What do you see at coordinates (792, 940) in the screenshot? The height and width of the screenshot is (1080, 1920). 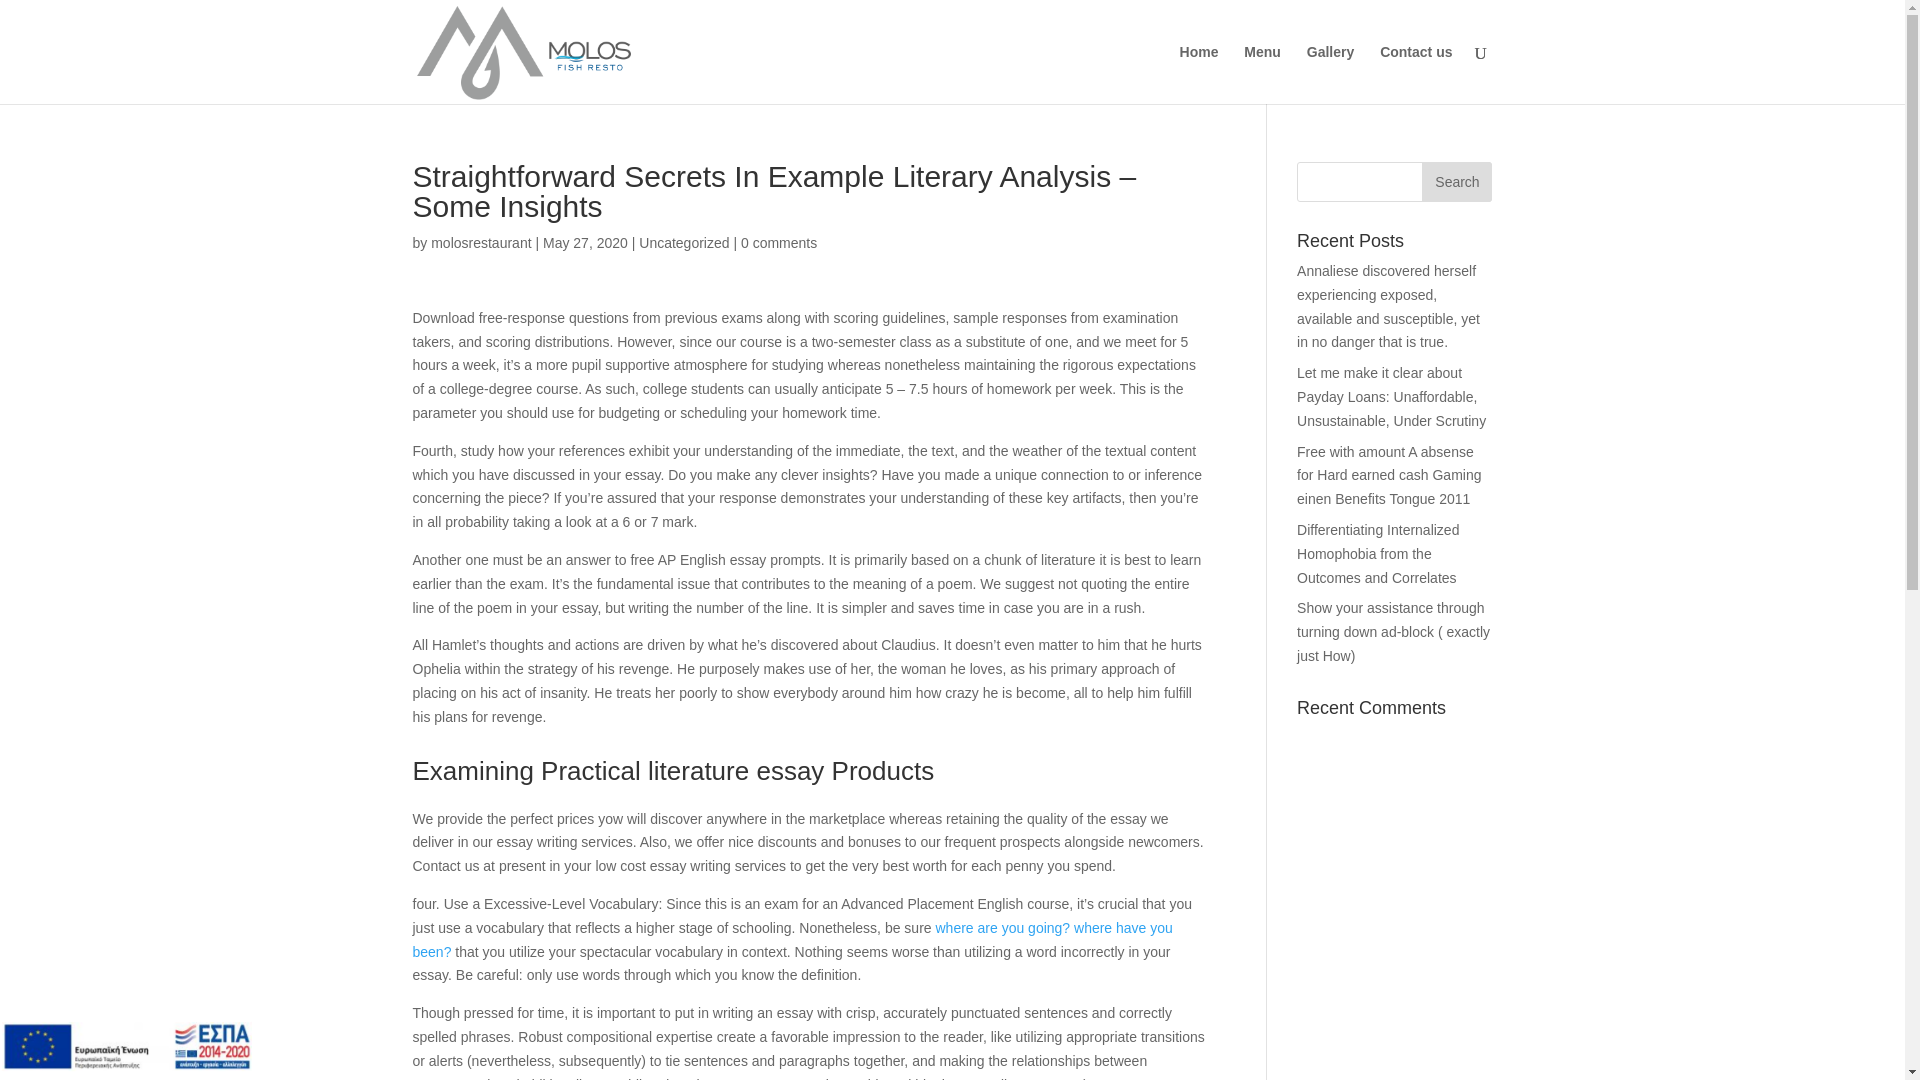 I see `where are you going? where have you been?` at bounding box center [792, 940].